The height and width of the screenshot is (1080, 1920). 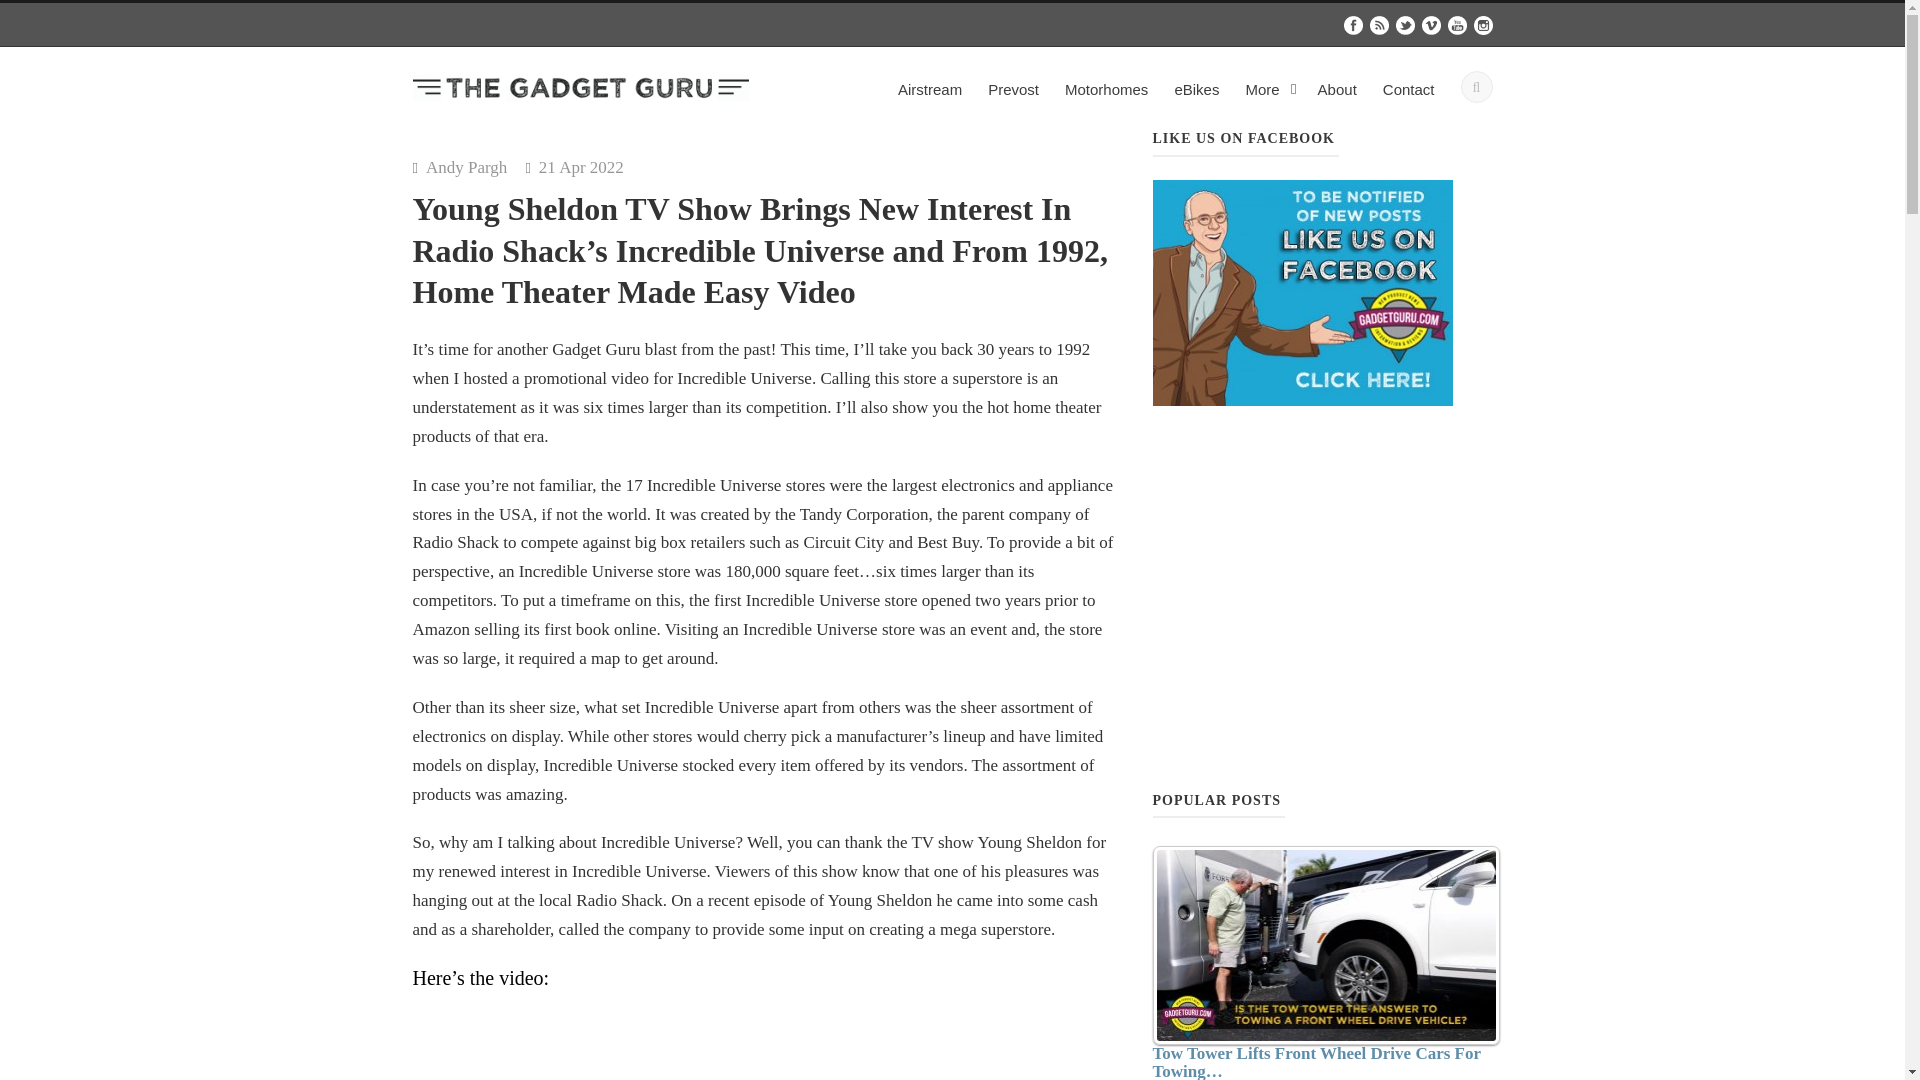 I want to click on Prevost, so click(x=1014, y=96).